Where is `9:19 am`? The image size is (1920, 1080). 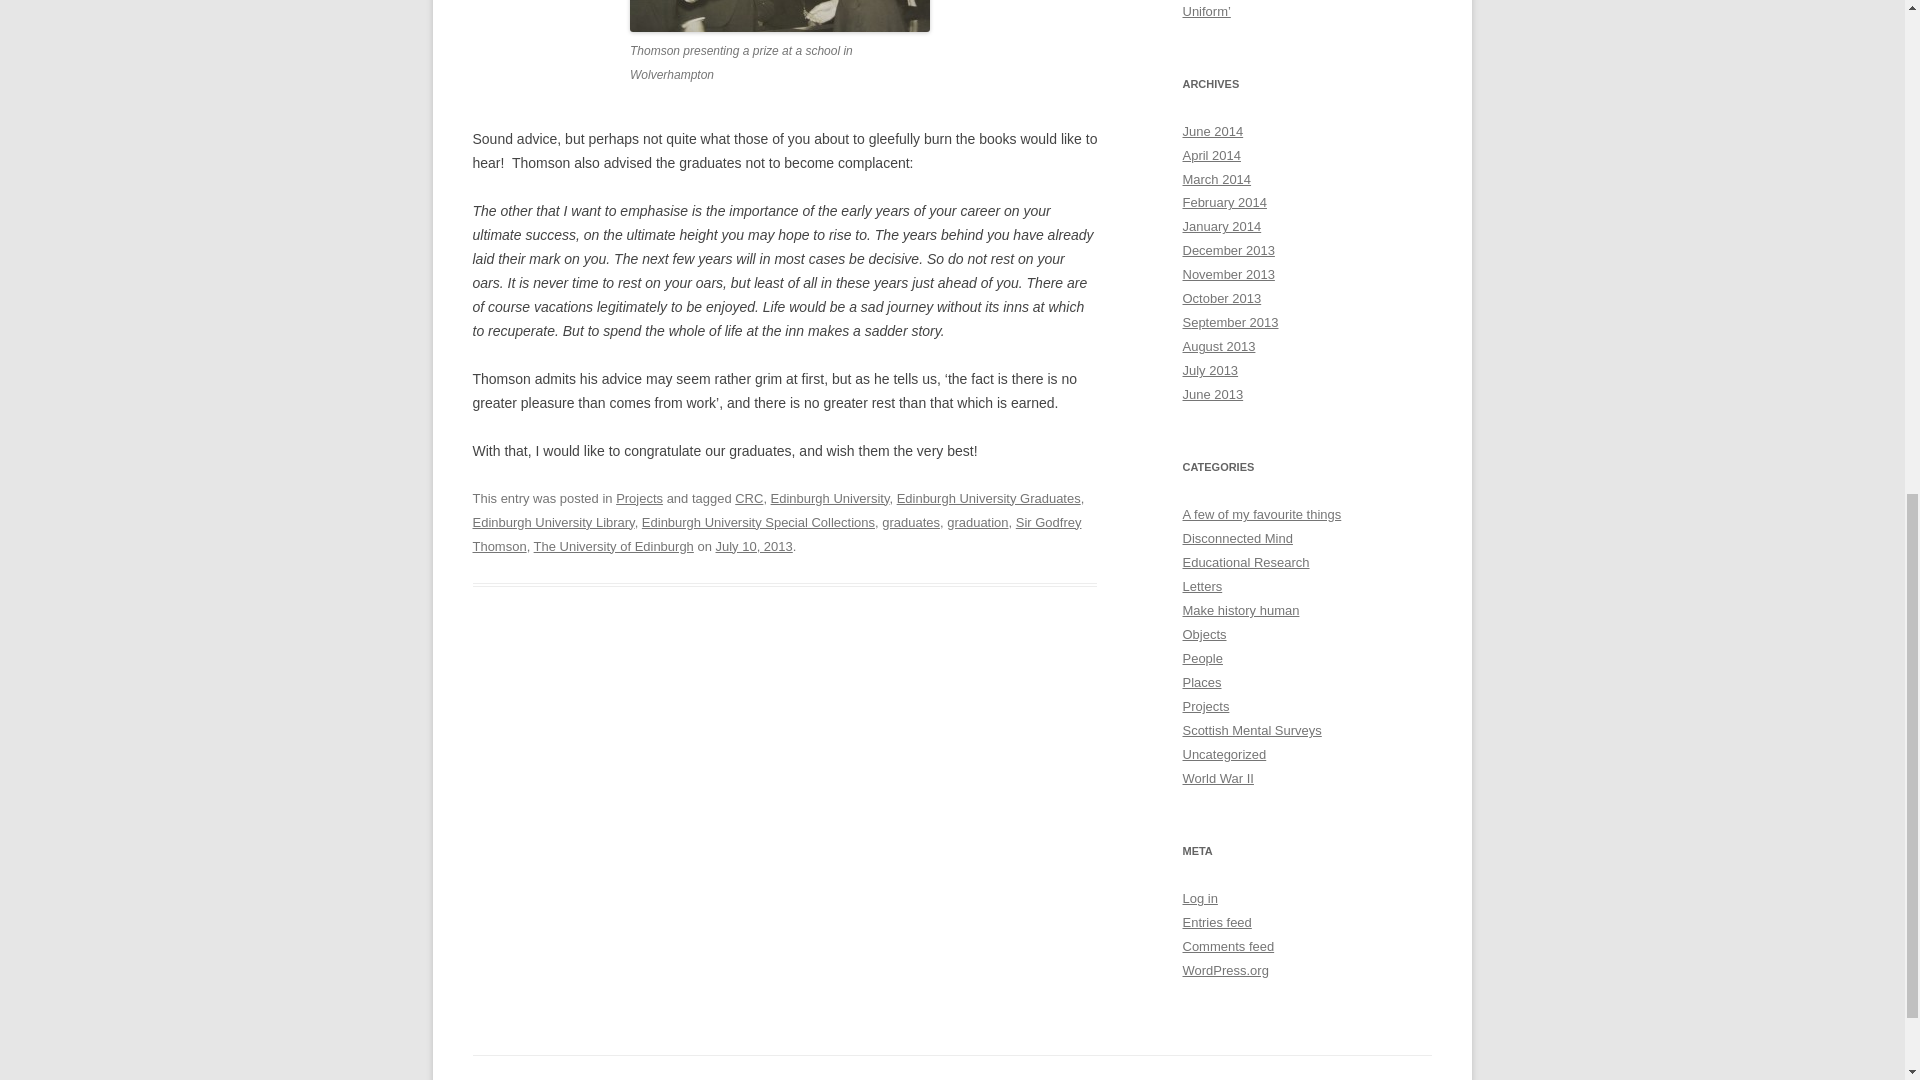
9:19 am is located at coordinates (754, 546).